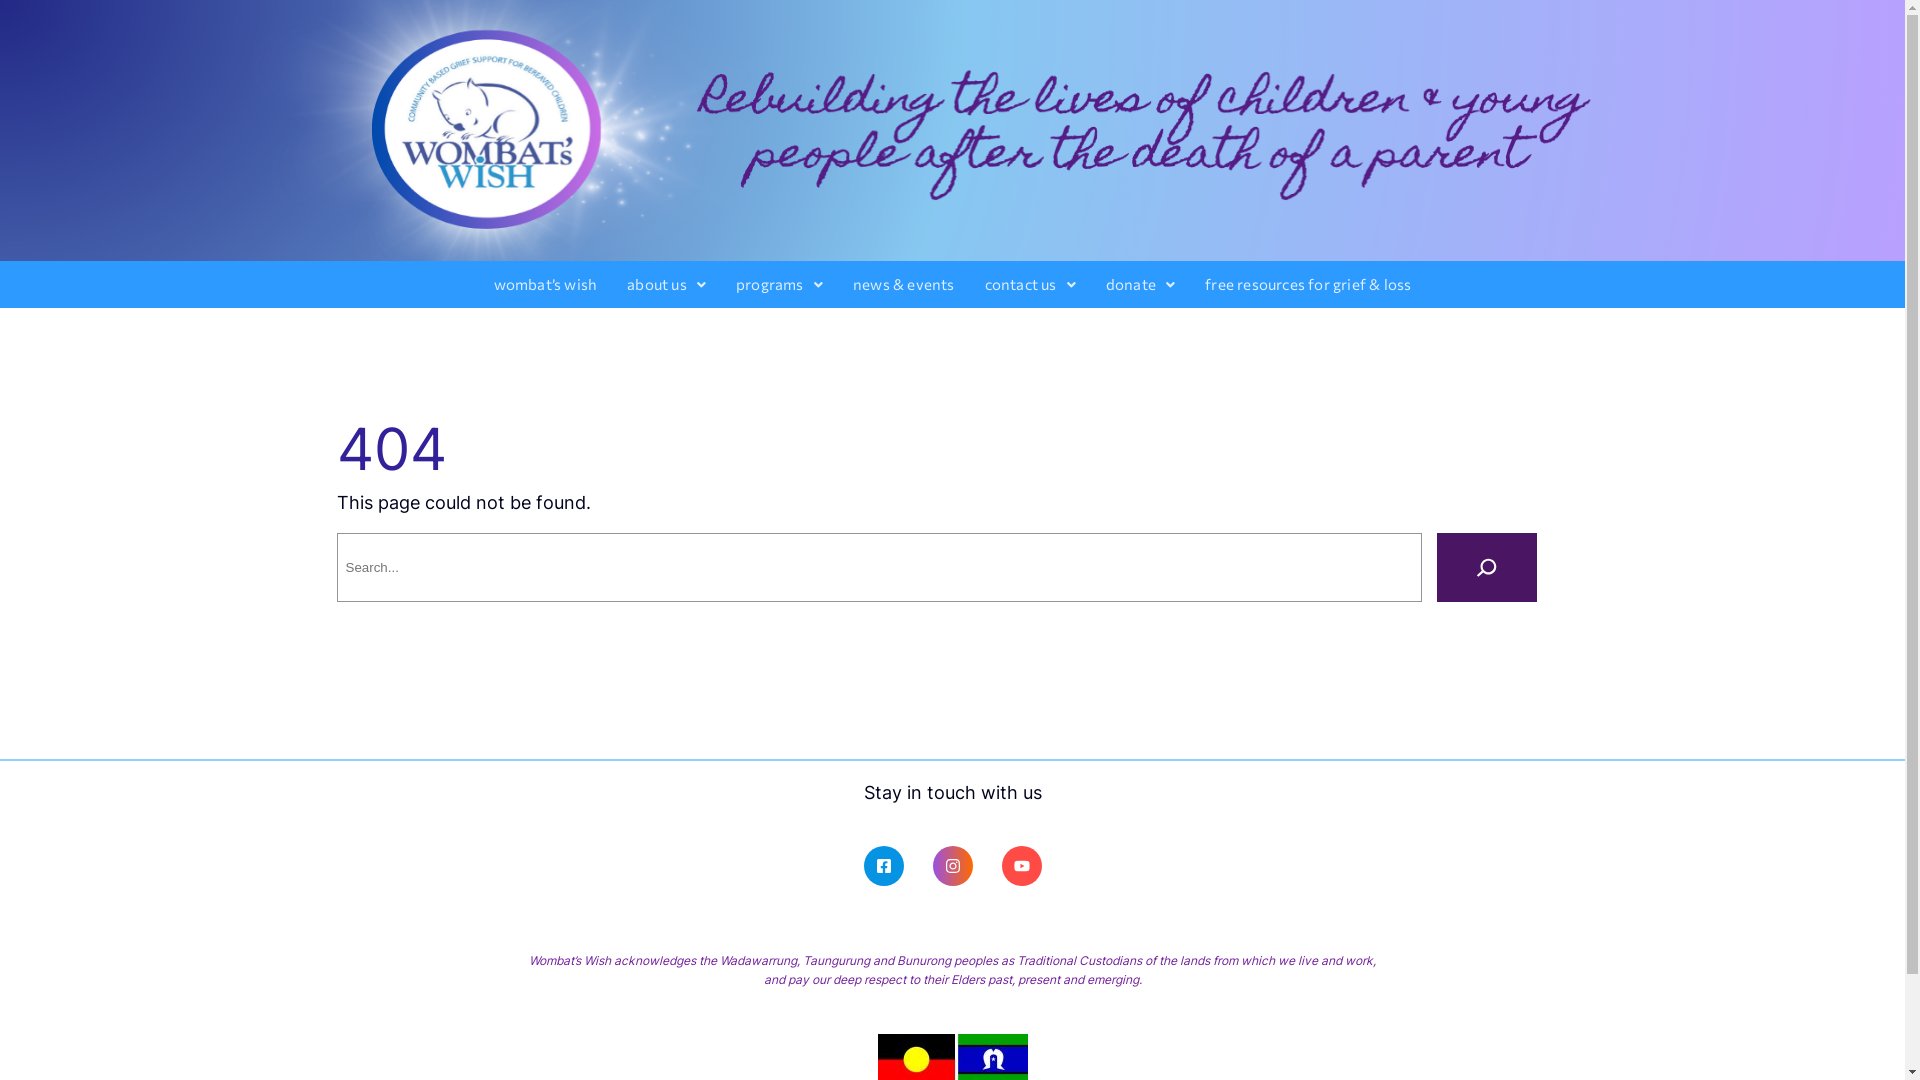 The height and width of the screenshot is (1080, 1920). What do you see at coordinates (1140, 284) in the screenshot?
I see `donate` at bounding box center [1140, 284].